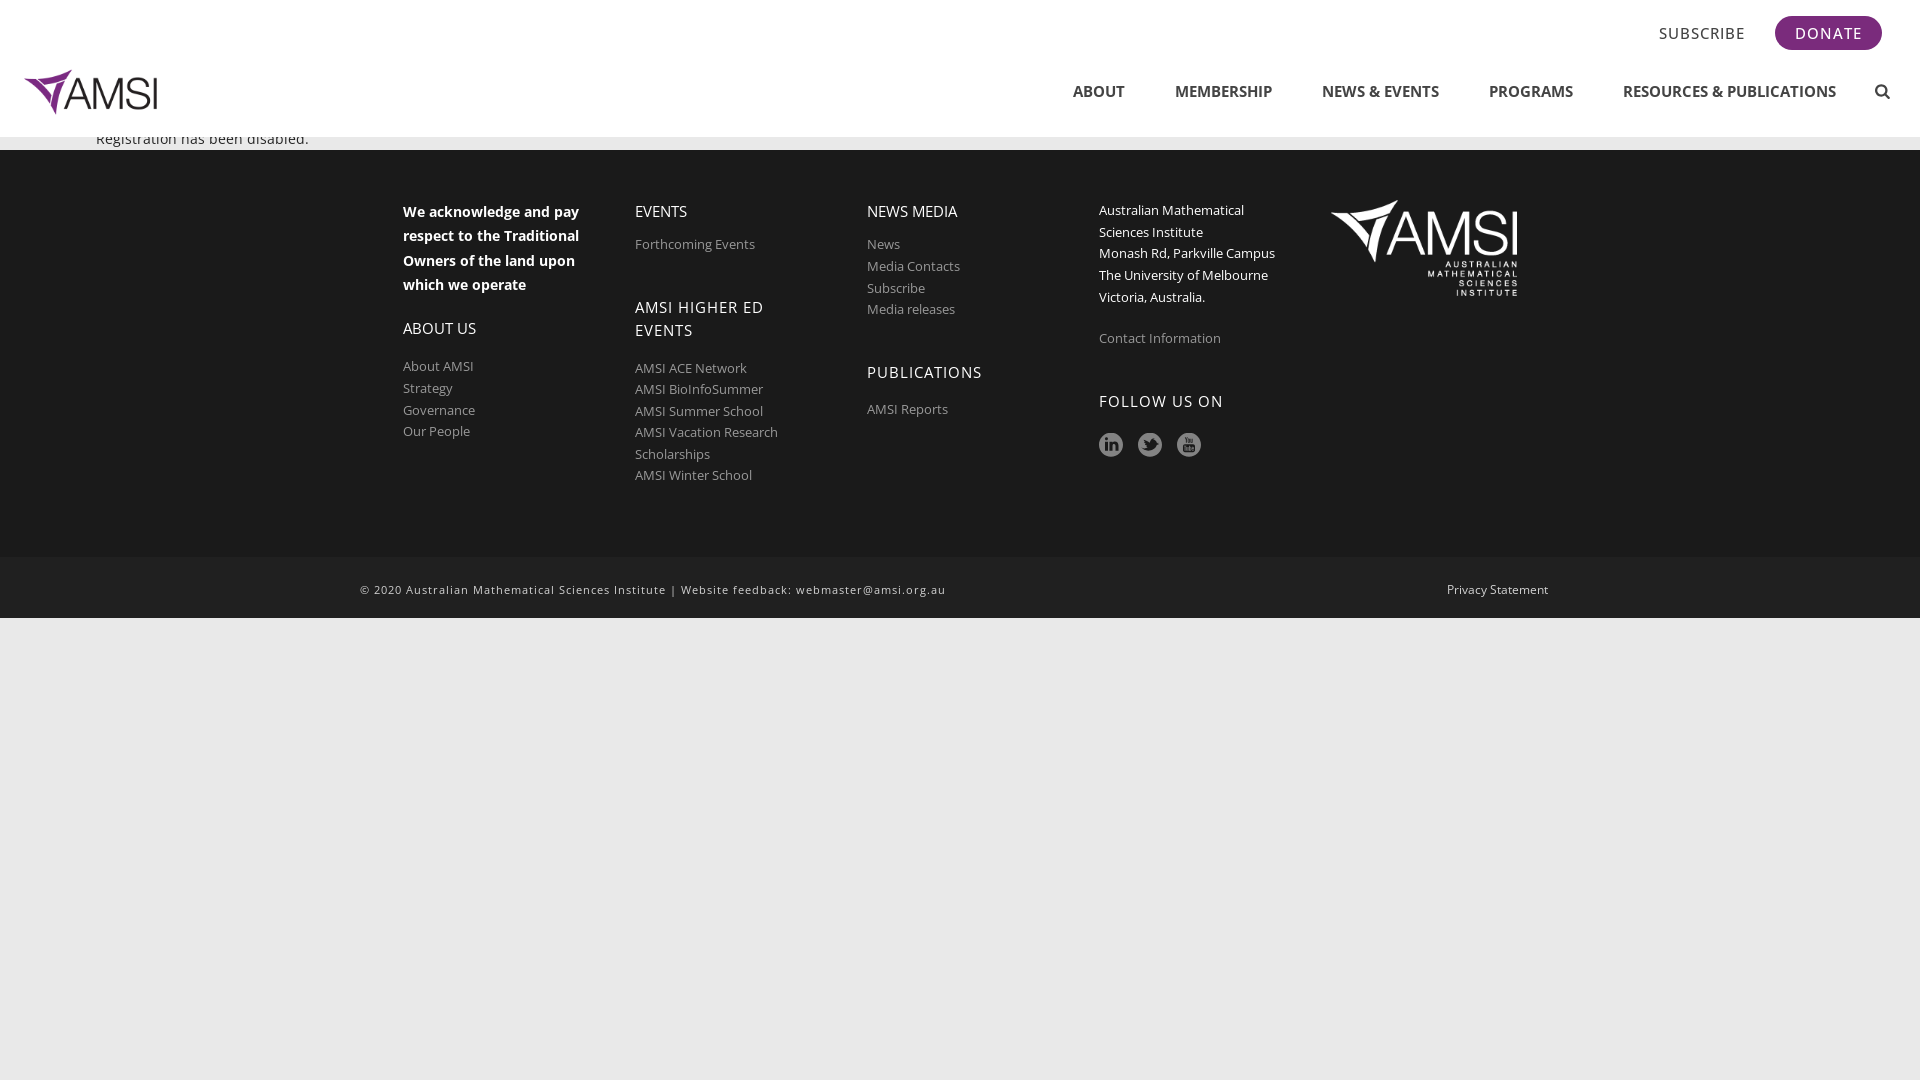 The width and height of the screenshot is (1920, 1080). What do you see at coordinates (1380, 92) in the screenshot?
I see `NEWS & EVENTS` at bounding box center [1380, 92].